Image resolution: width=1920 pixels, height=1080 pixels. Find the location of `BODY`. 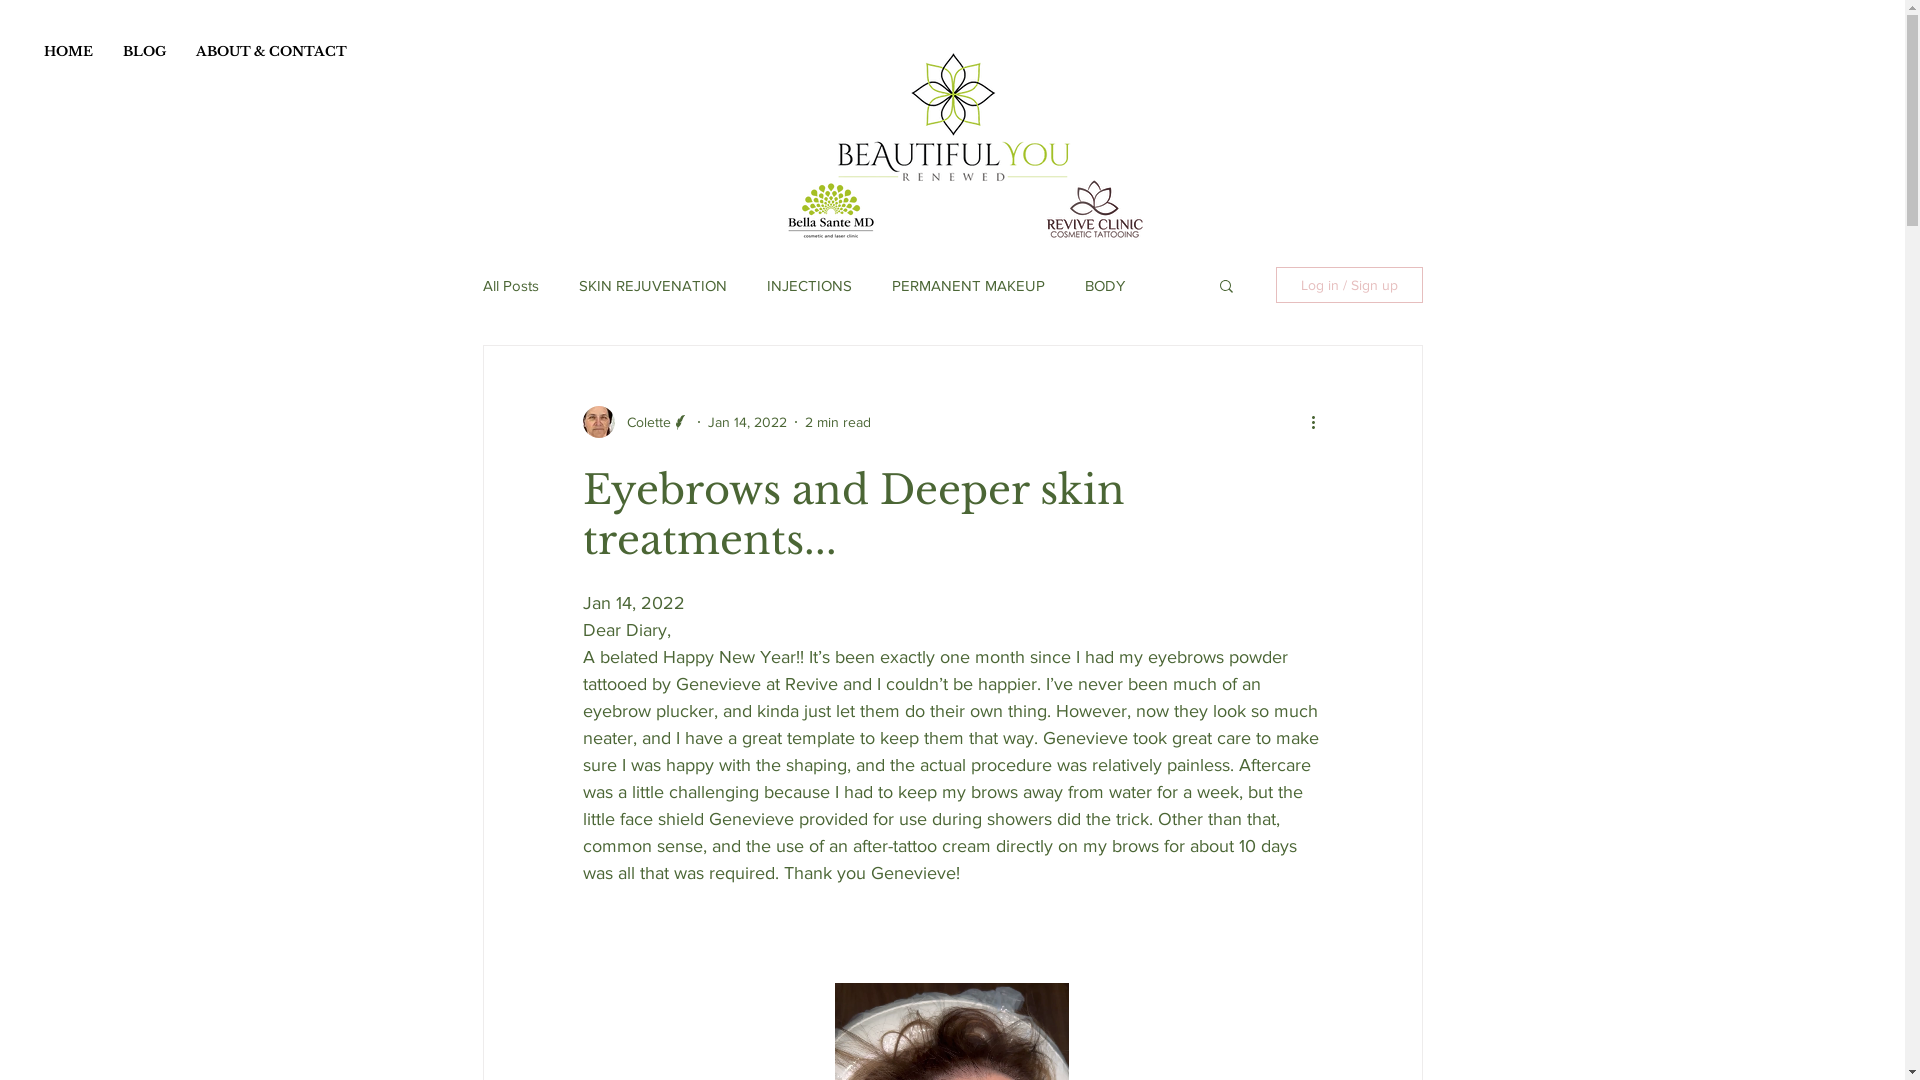

BODY is located at coordinates (1104, 284).